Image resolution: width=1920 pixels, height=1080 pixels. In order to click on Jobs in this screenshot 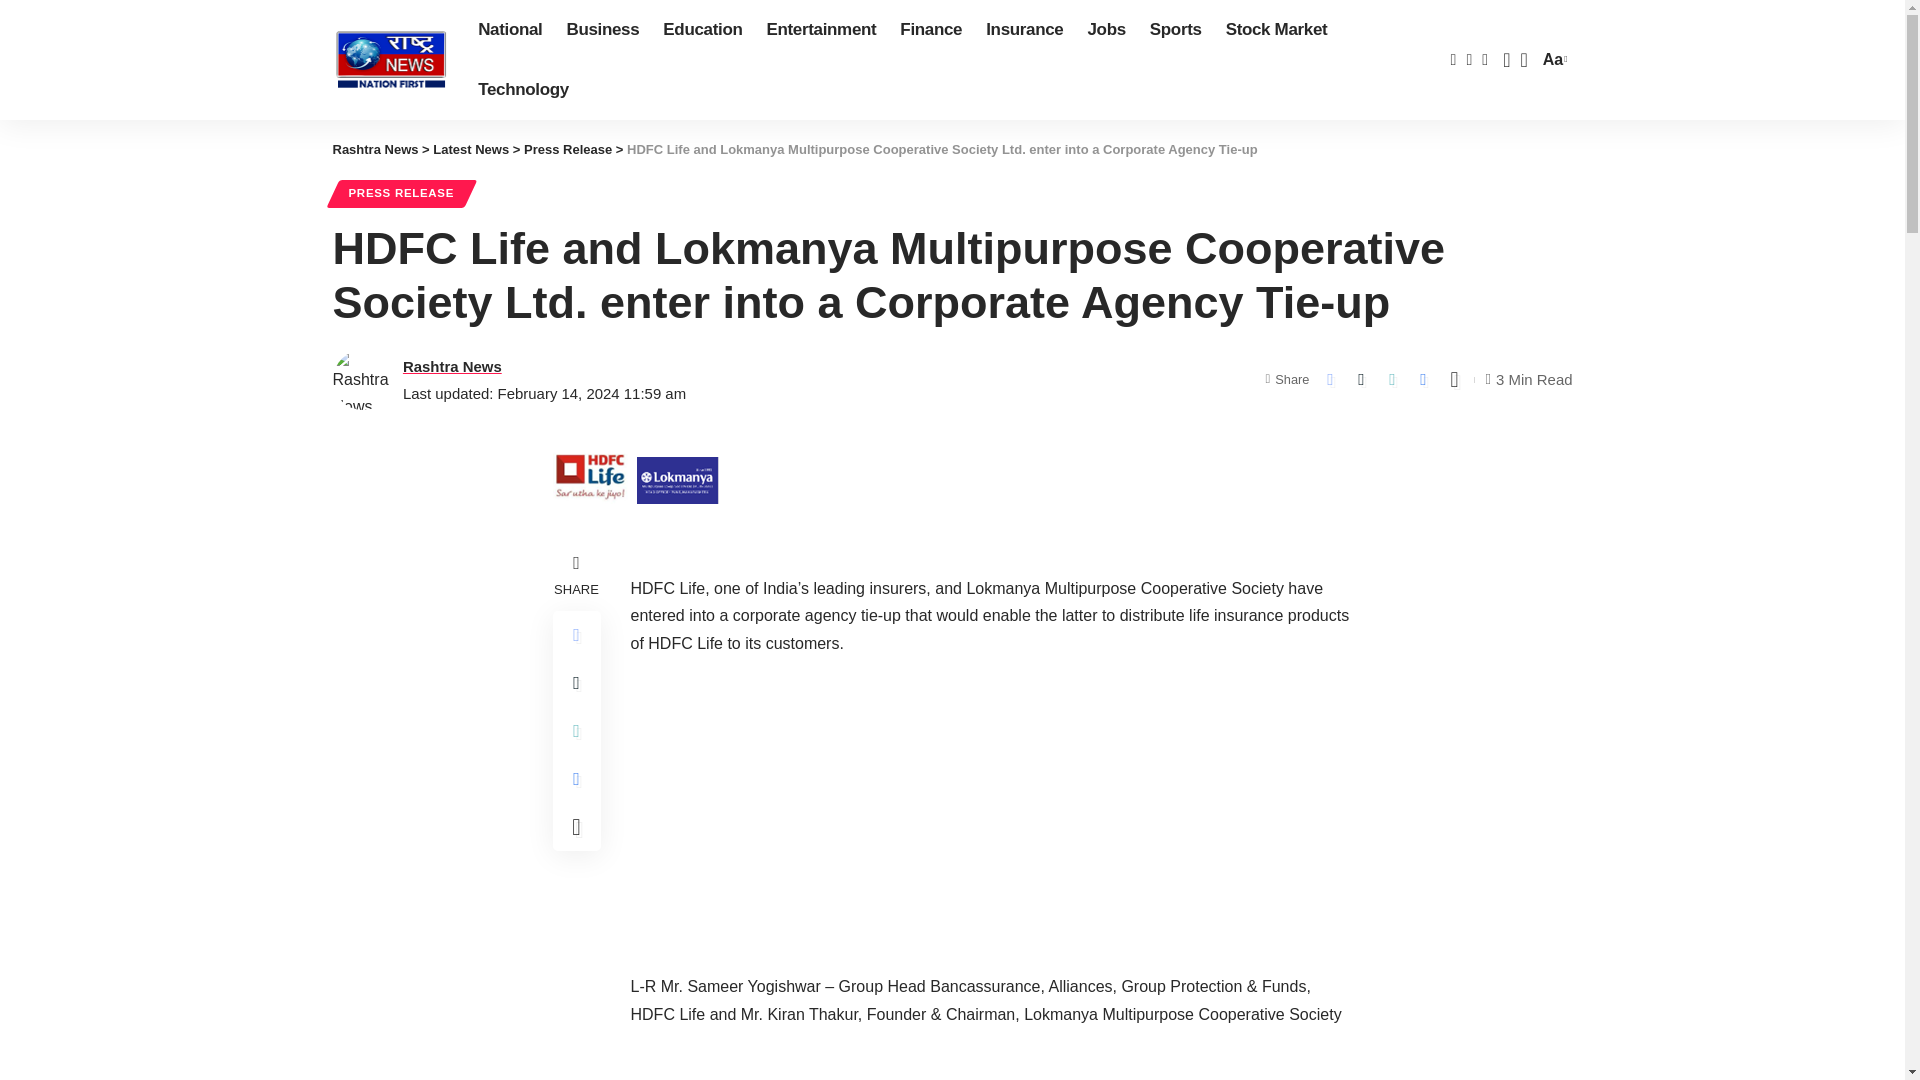, I will do `click(1106, 30)`.